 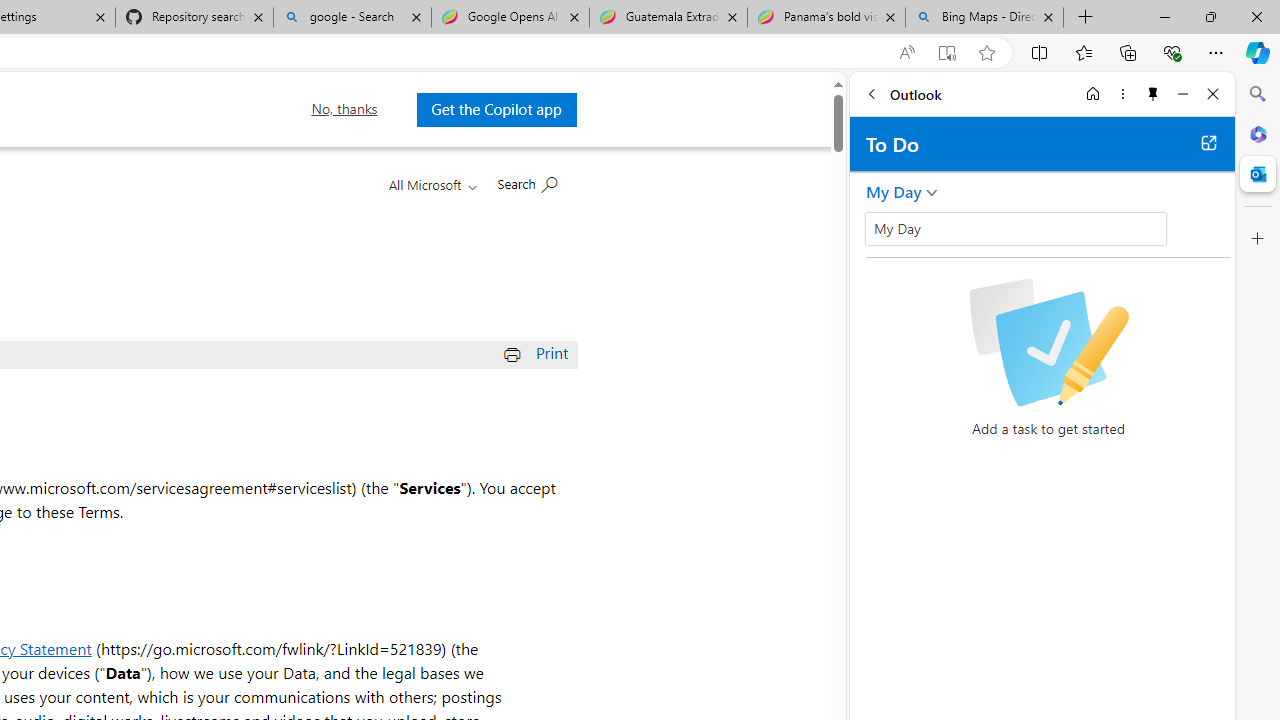 I want to click on Open in new tab, so click(x=1208, y=142).